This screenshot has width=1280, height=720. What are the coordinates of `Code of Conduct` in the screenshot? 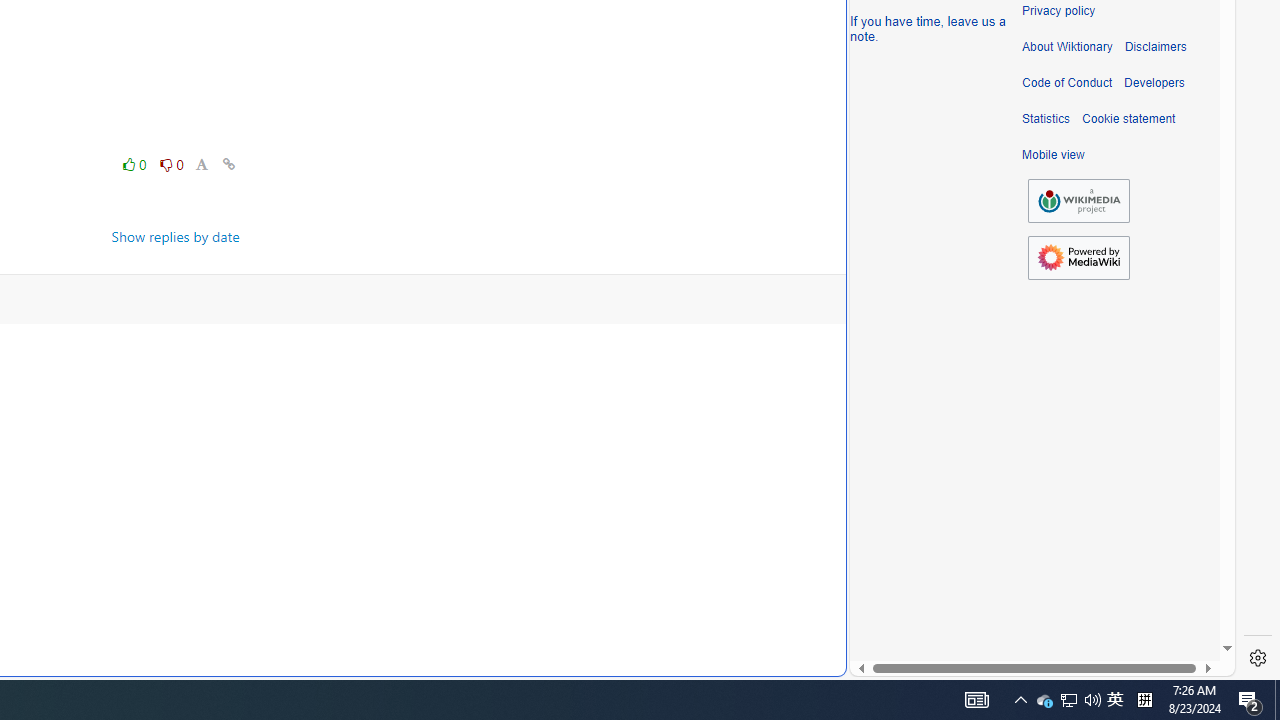 It's located at (1067, 83).